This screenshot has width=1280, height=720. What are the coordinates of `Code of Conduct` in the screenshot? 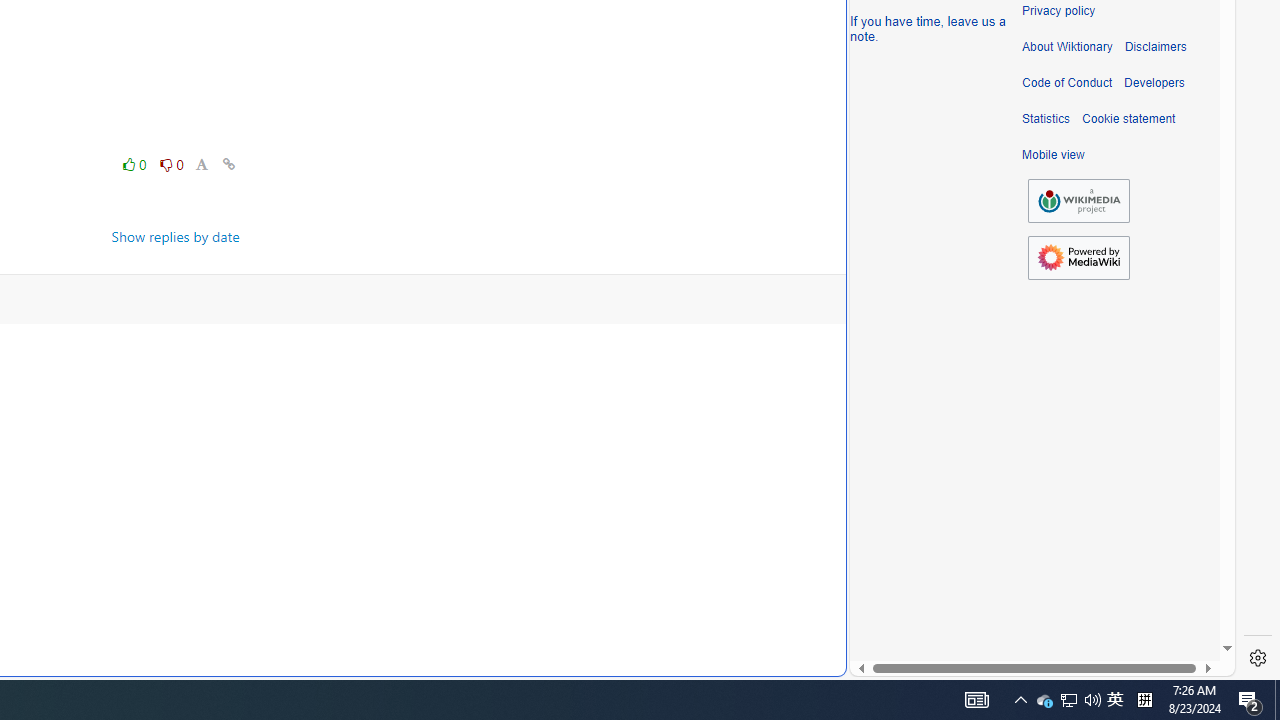 It's located at (1067, 83).